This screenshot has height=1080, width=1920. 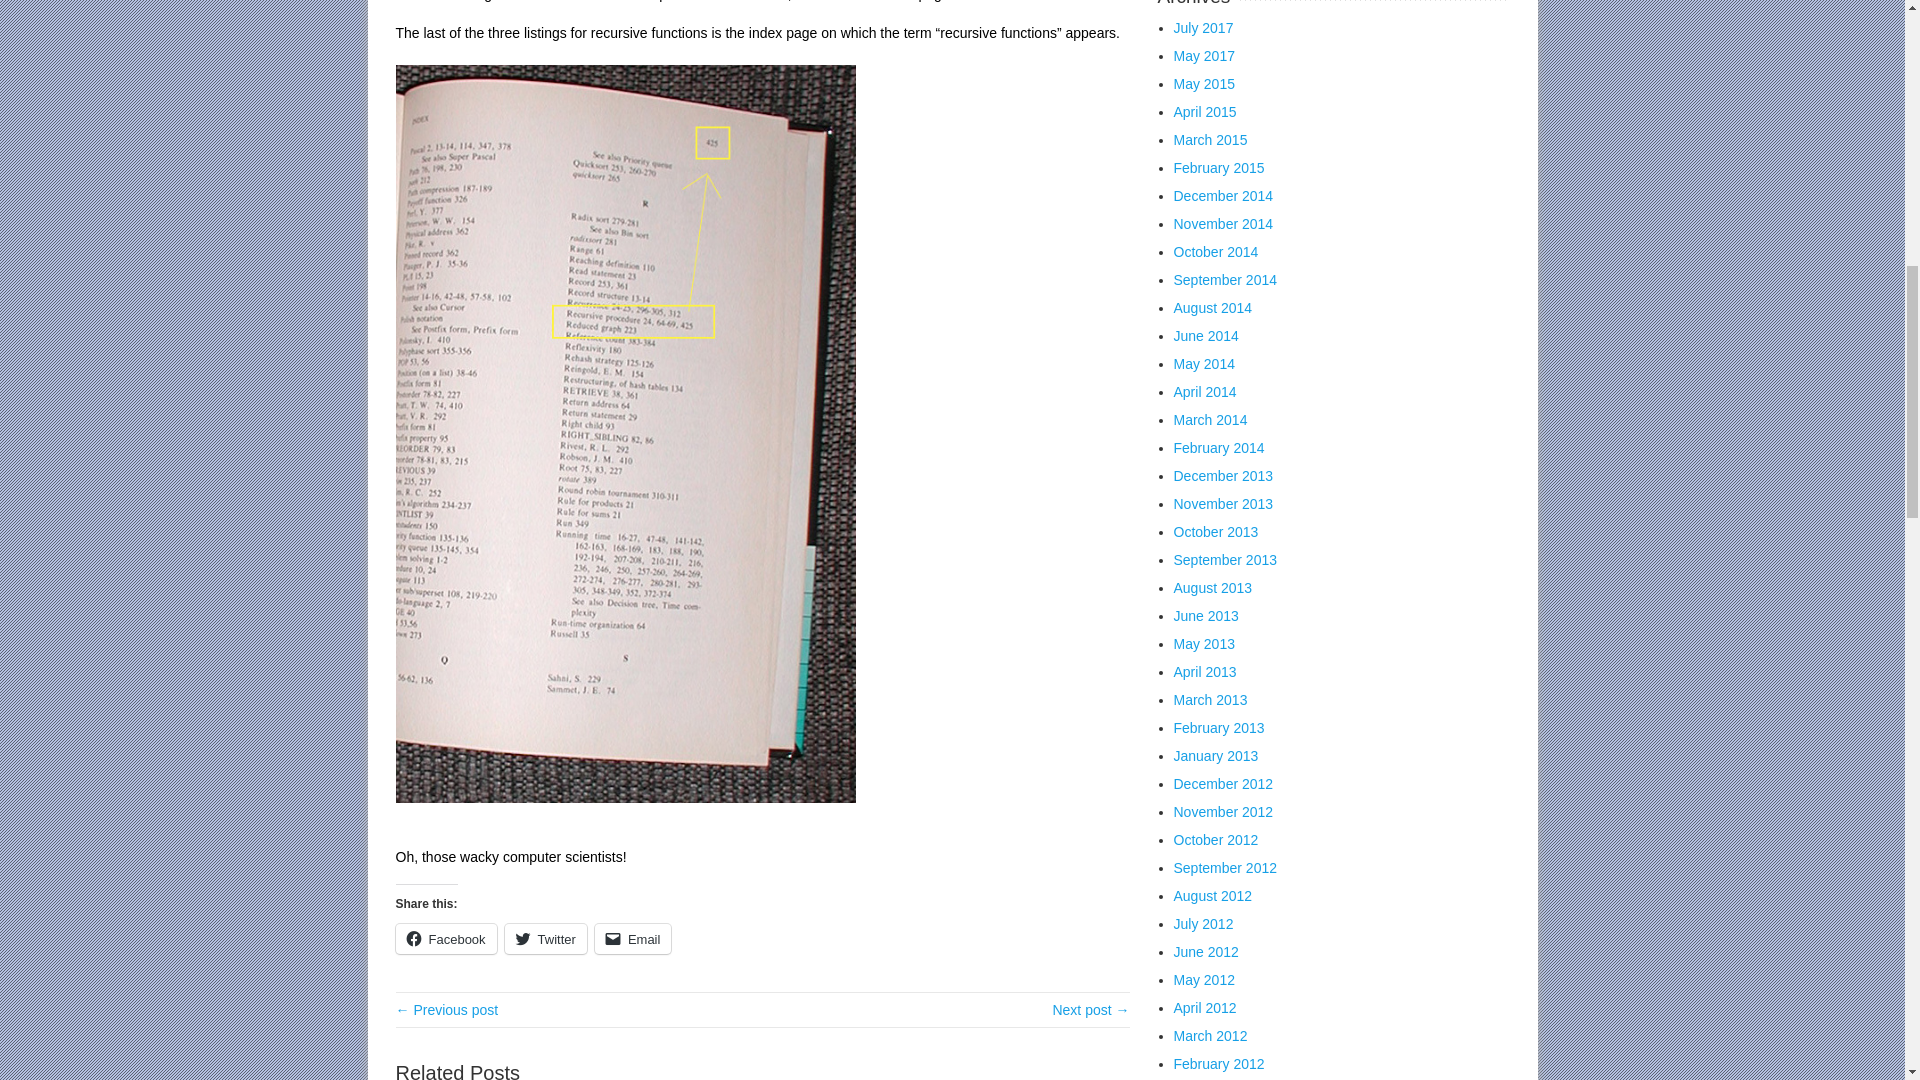 I want to click on Click to share on Facebook, so click(x=446, y=938).